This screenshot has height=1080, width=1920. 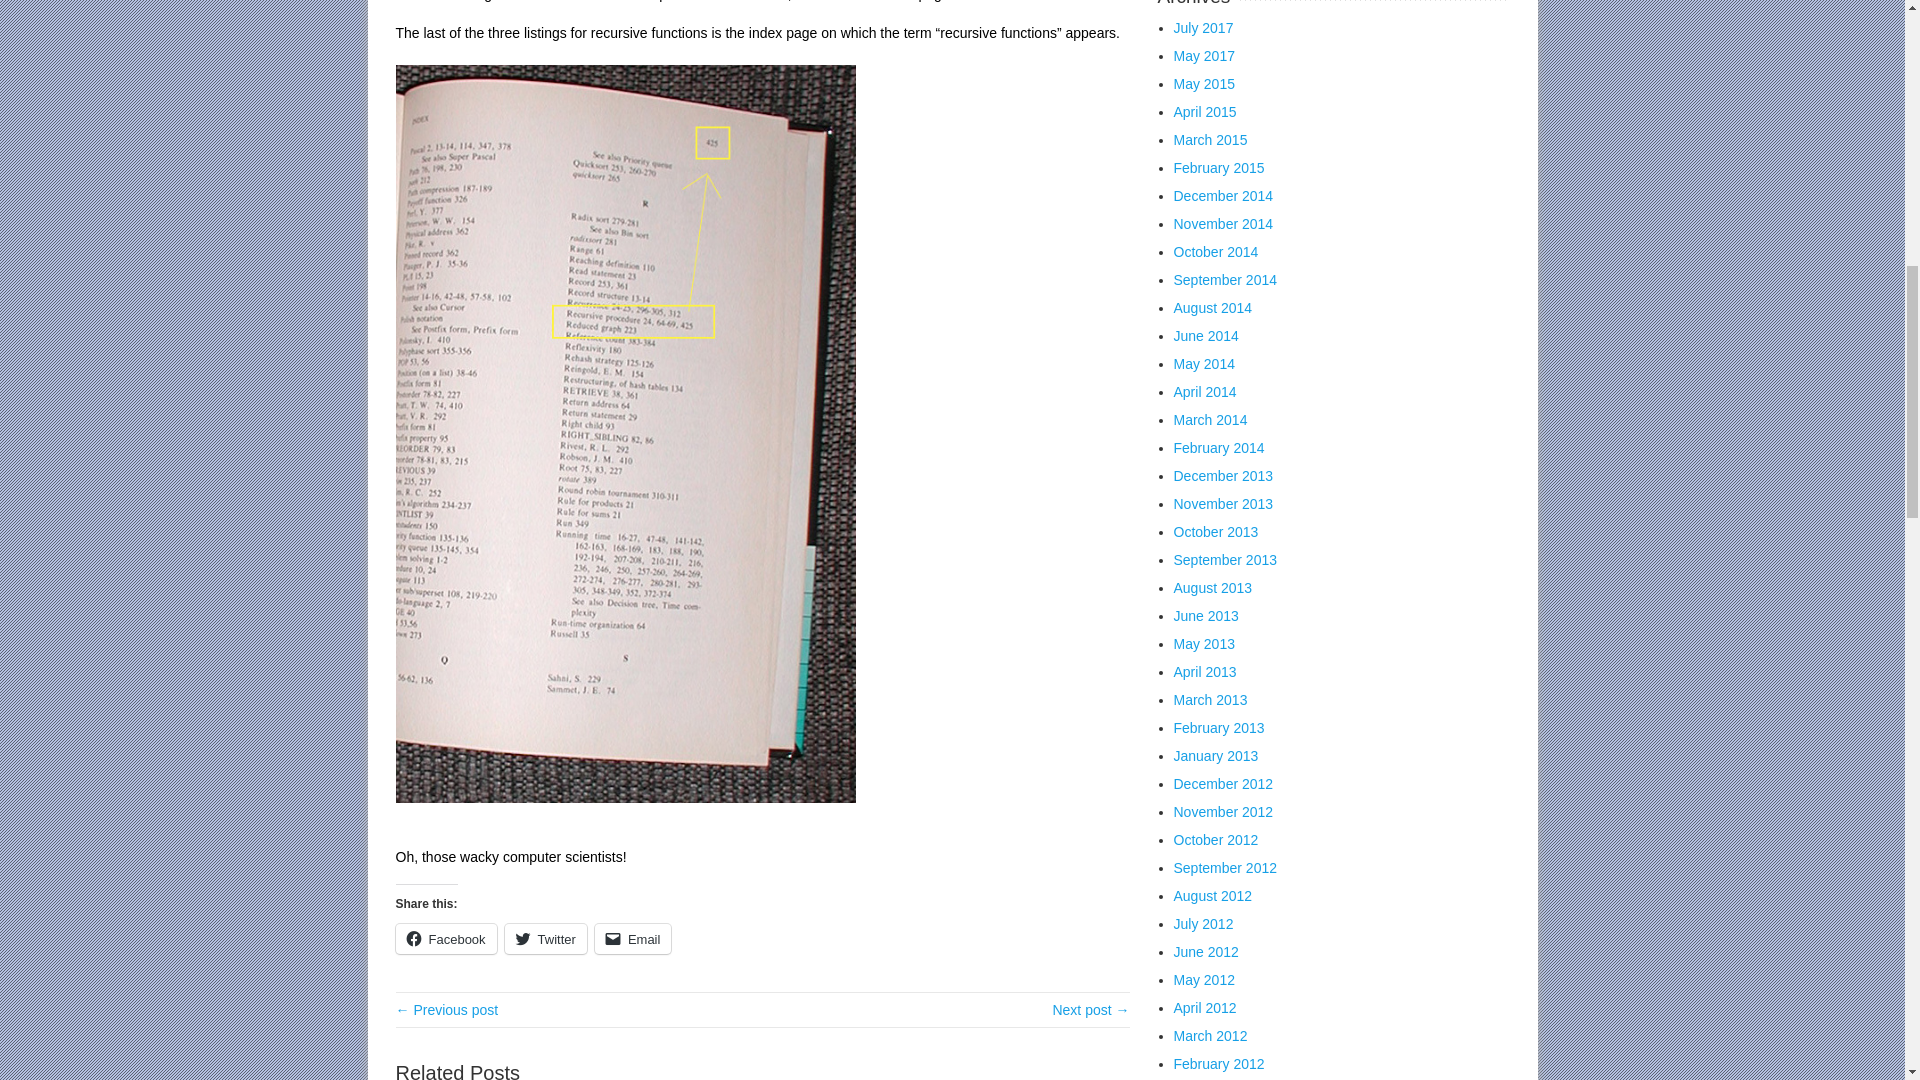 I want to click on Click to share on Facebook, so click(x=446, y=938).